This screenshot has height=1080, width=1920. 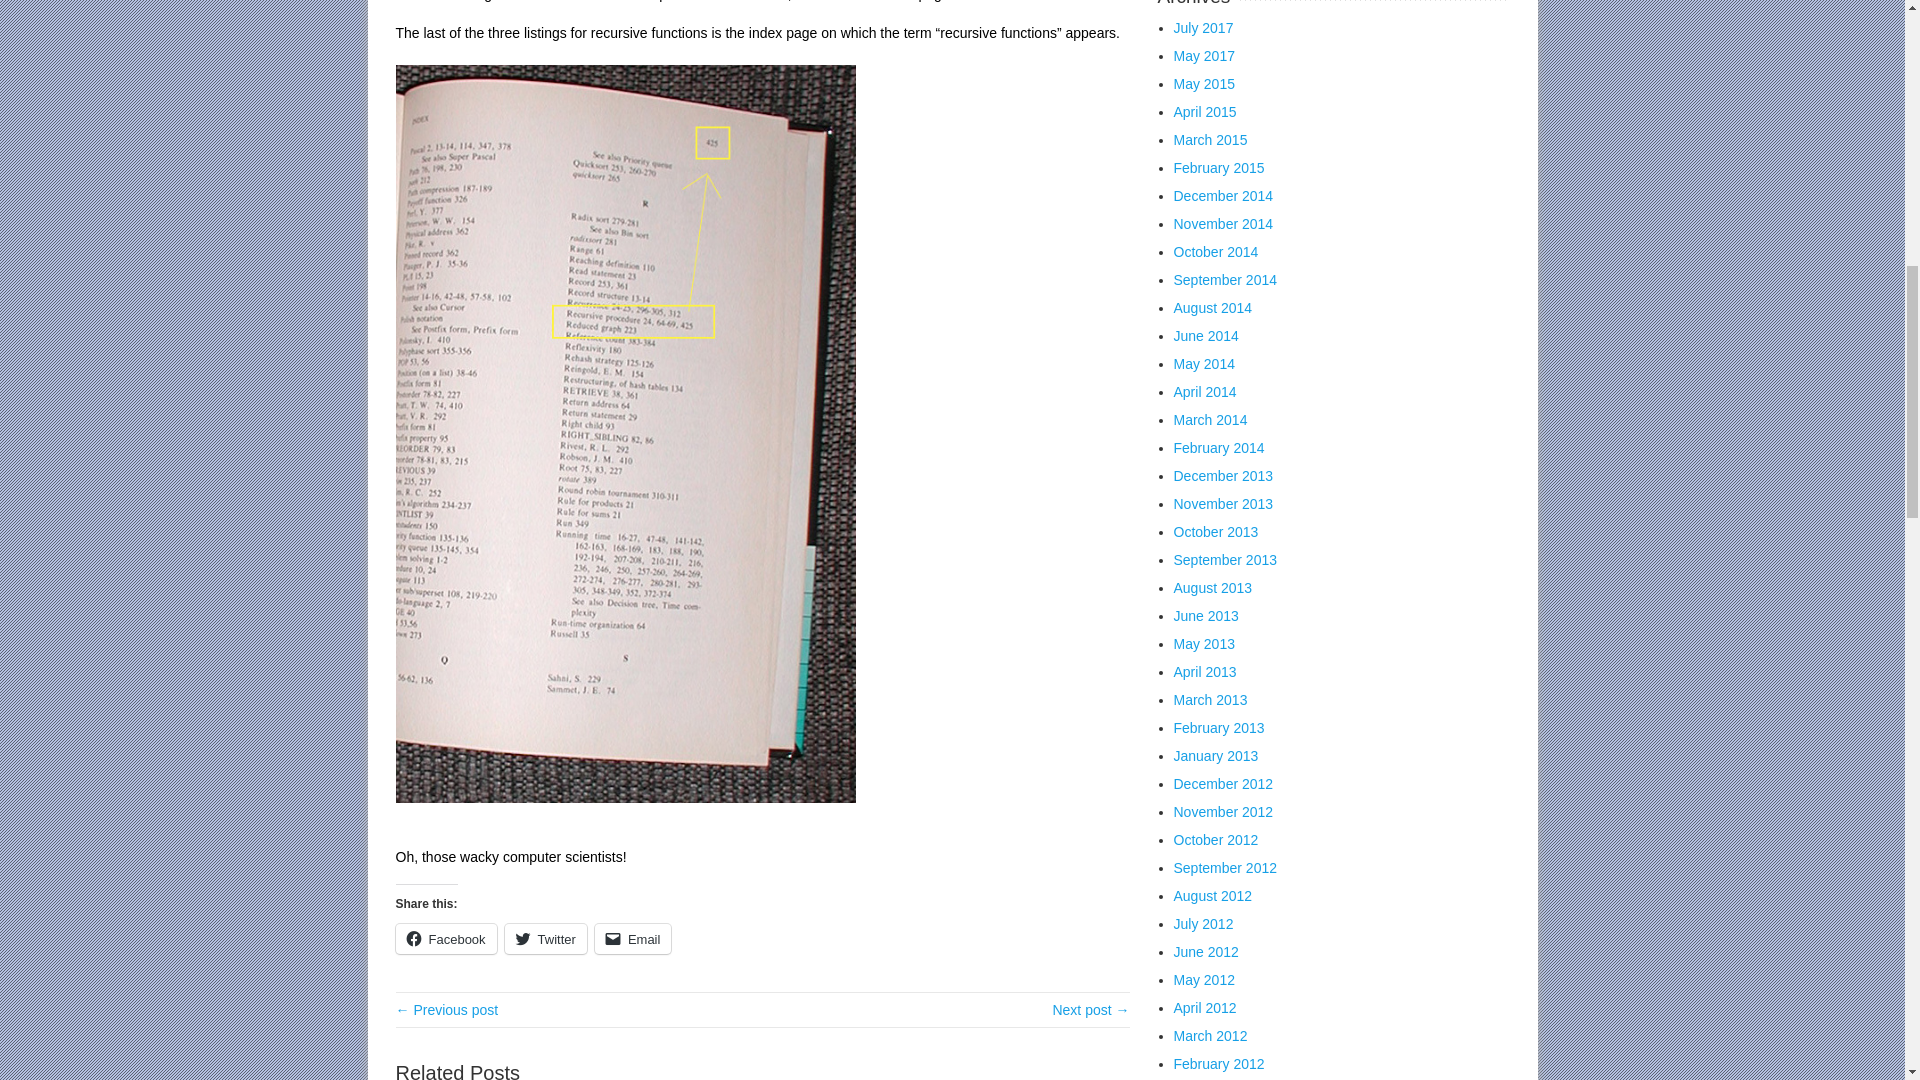 I want to click on Click to share on Facebook, so click(x=446, y=938).